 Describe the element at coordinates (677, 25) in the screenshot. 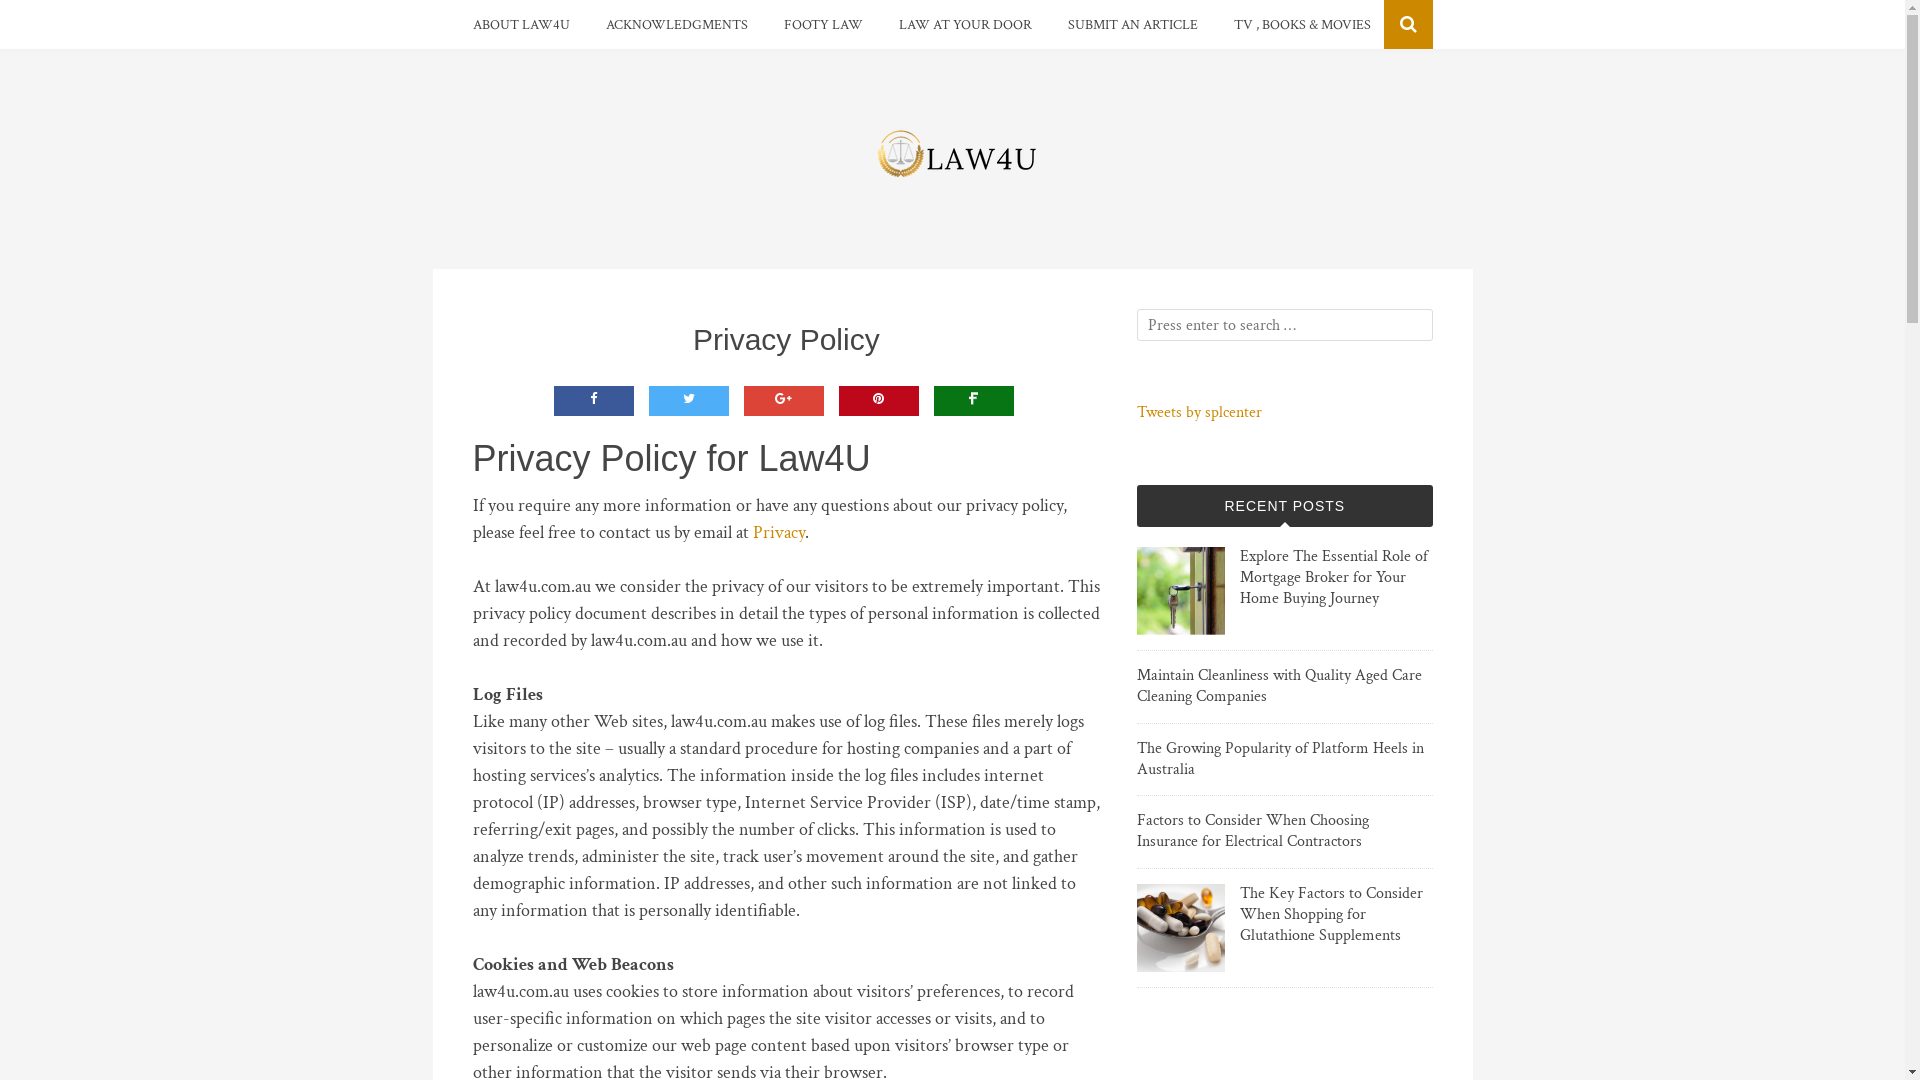

I see `ACKNOWLEDGMENTS` at that location.